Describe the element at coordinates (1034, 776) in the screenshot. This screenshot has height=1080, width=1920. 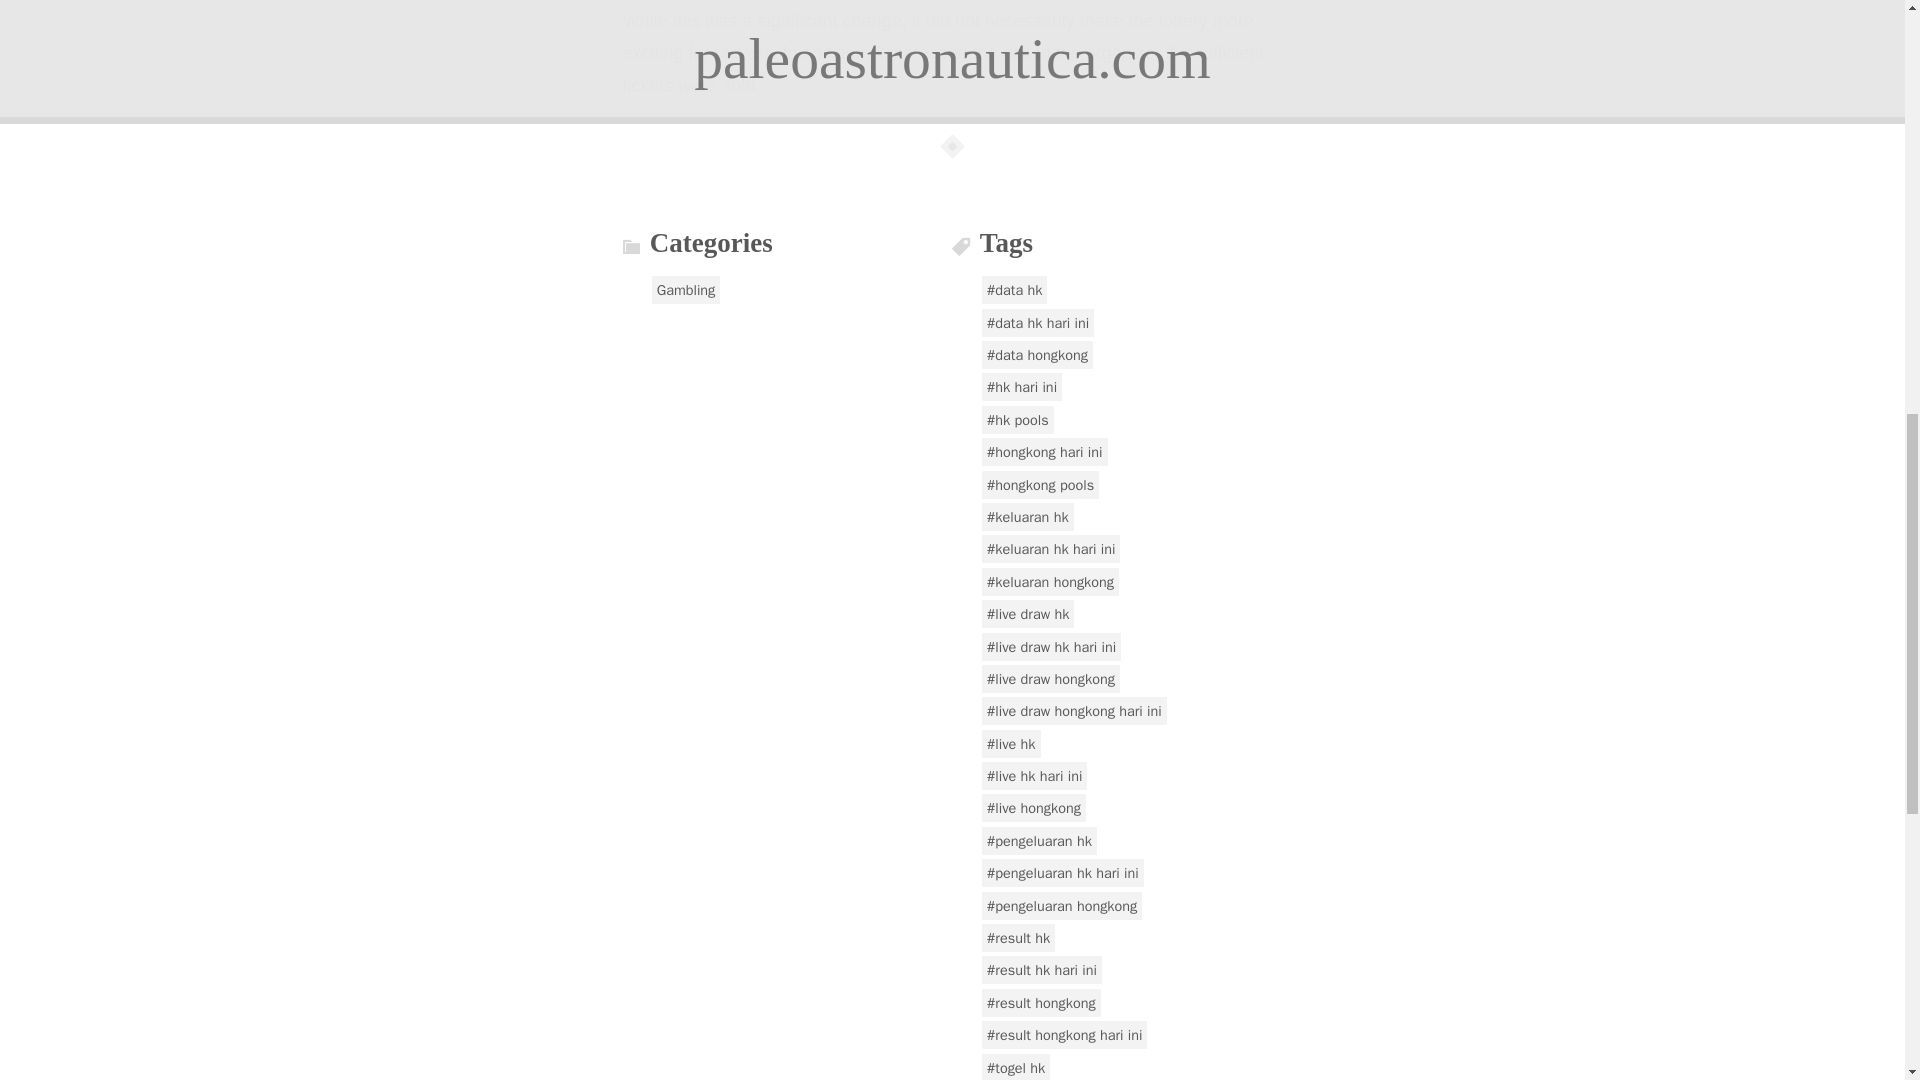
I see `live hk hari ini` at that location.